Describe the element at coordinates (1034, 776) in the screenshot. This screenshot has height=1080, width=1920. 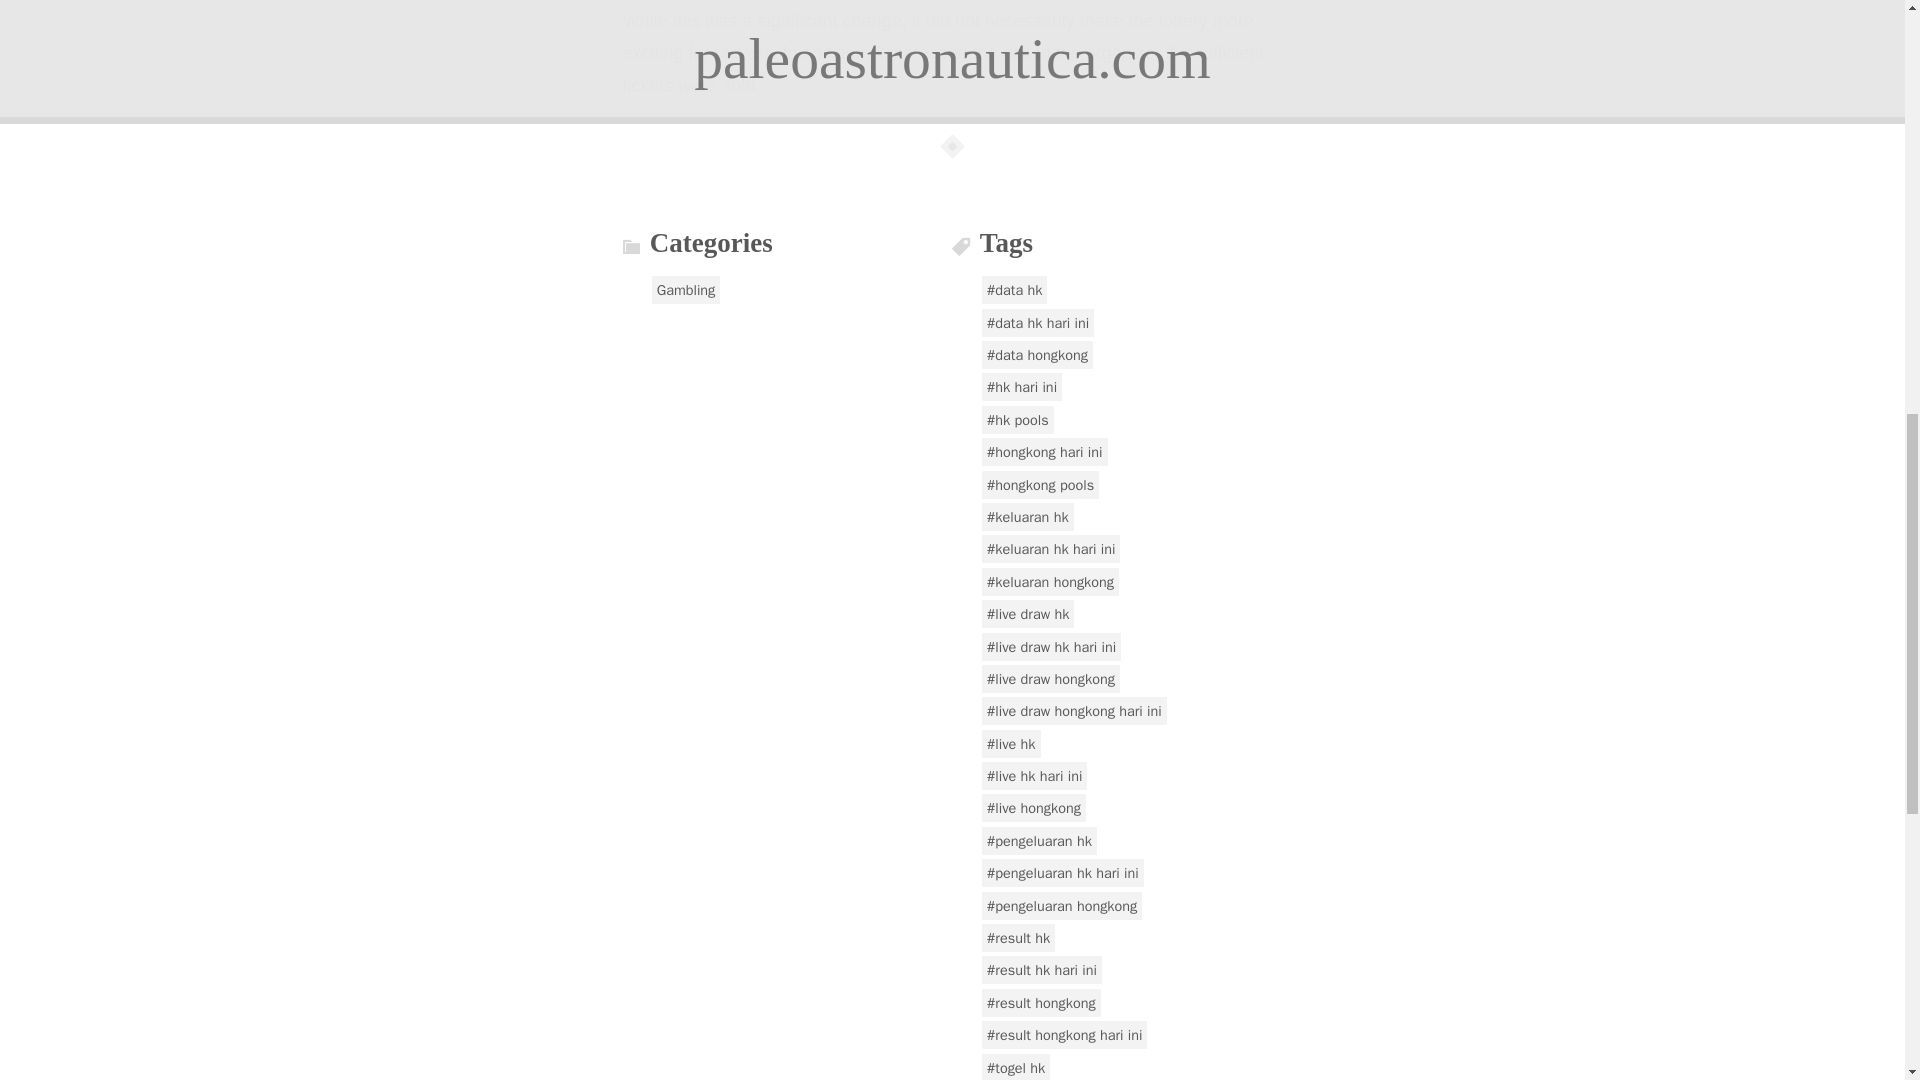
I see `live hk hari ini` at that location.